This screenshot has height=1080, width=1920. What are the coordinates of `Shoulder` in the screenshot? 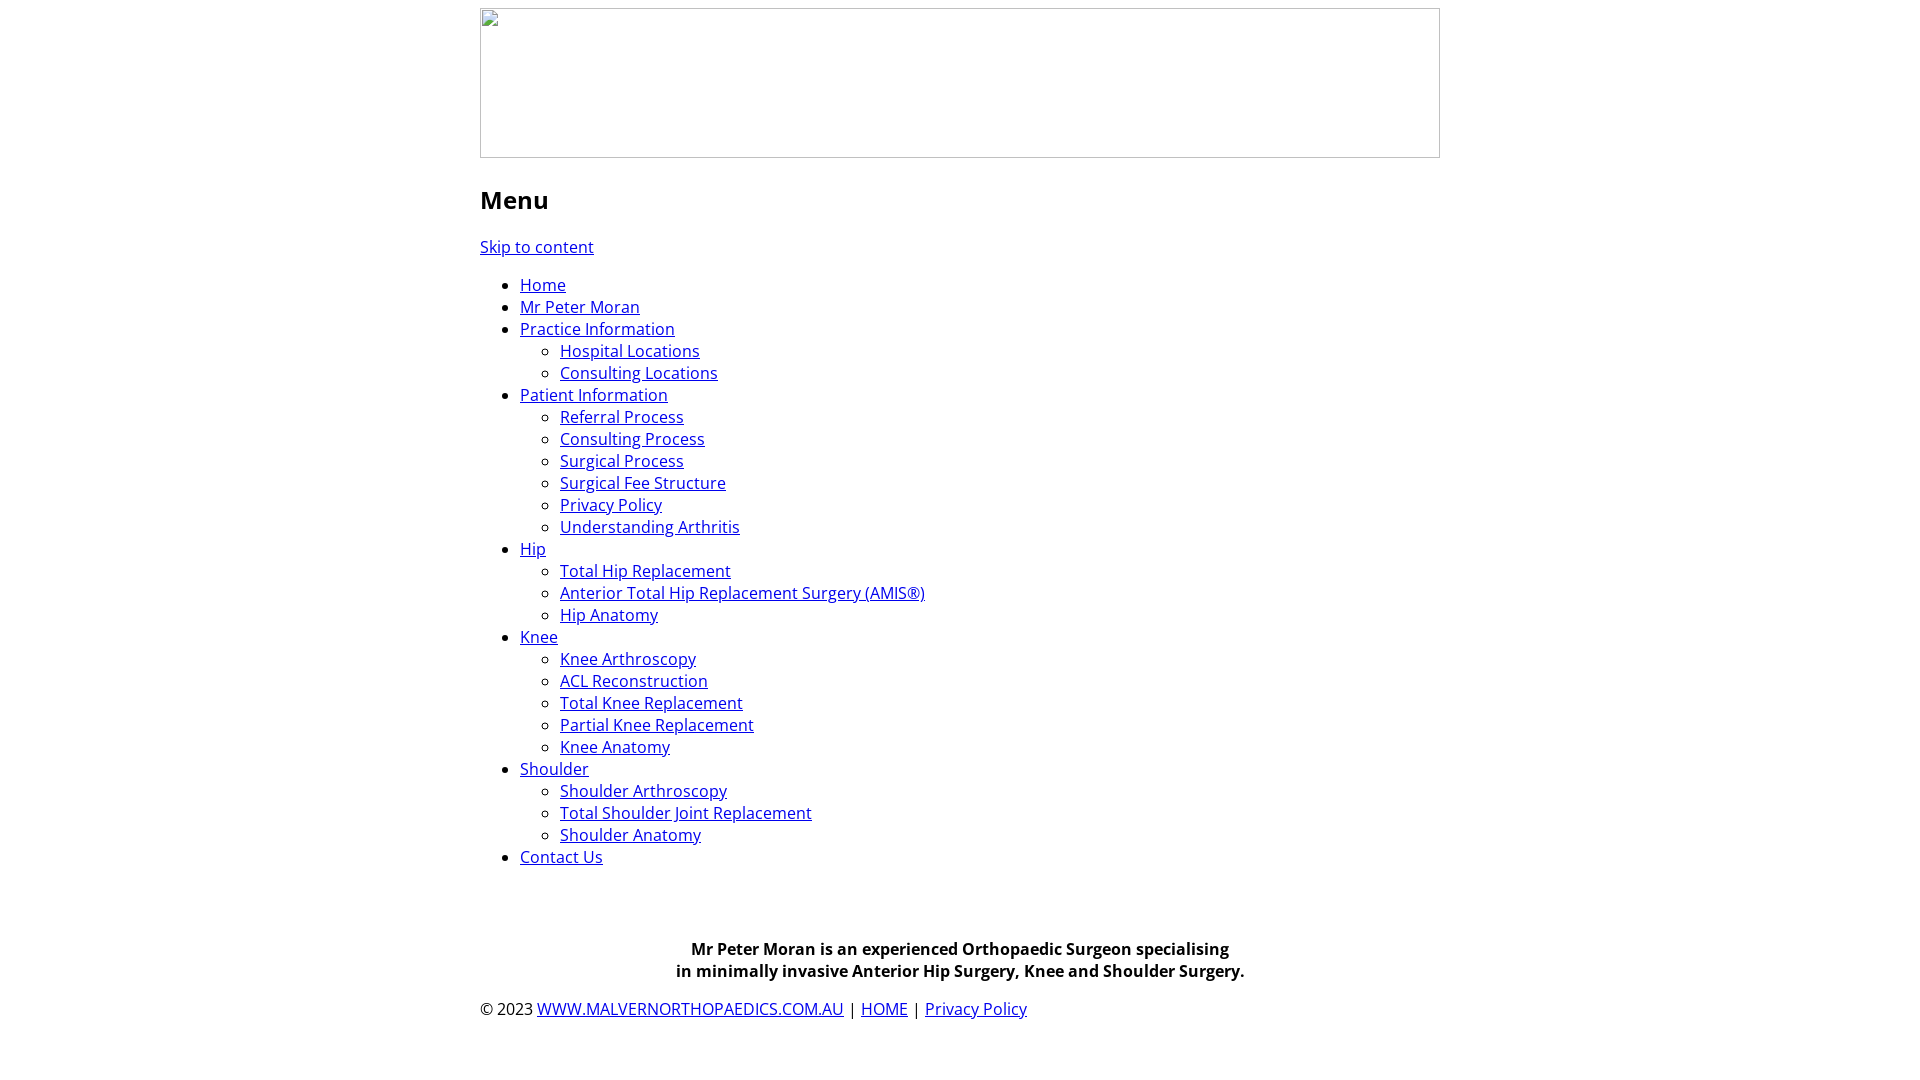 It's located at (554, 769).